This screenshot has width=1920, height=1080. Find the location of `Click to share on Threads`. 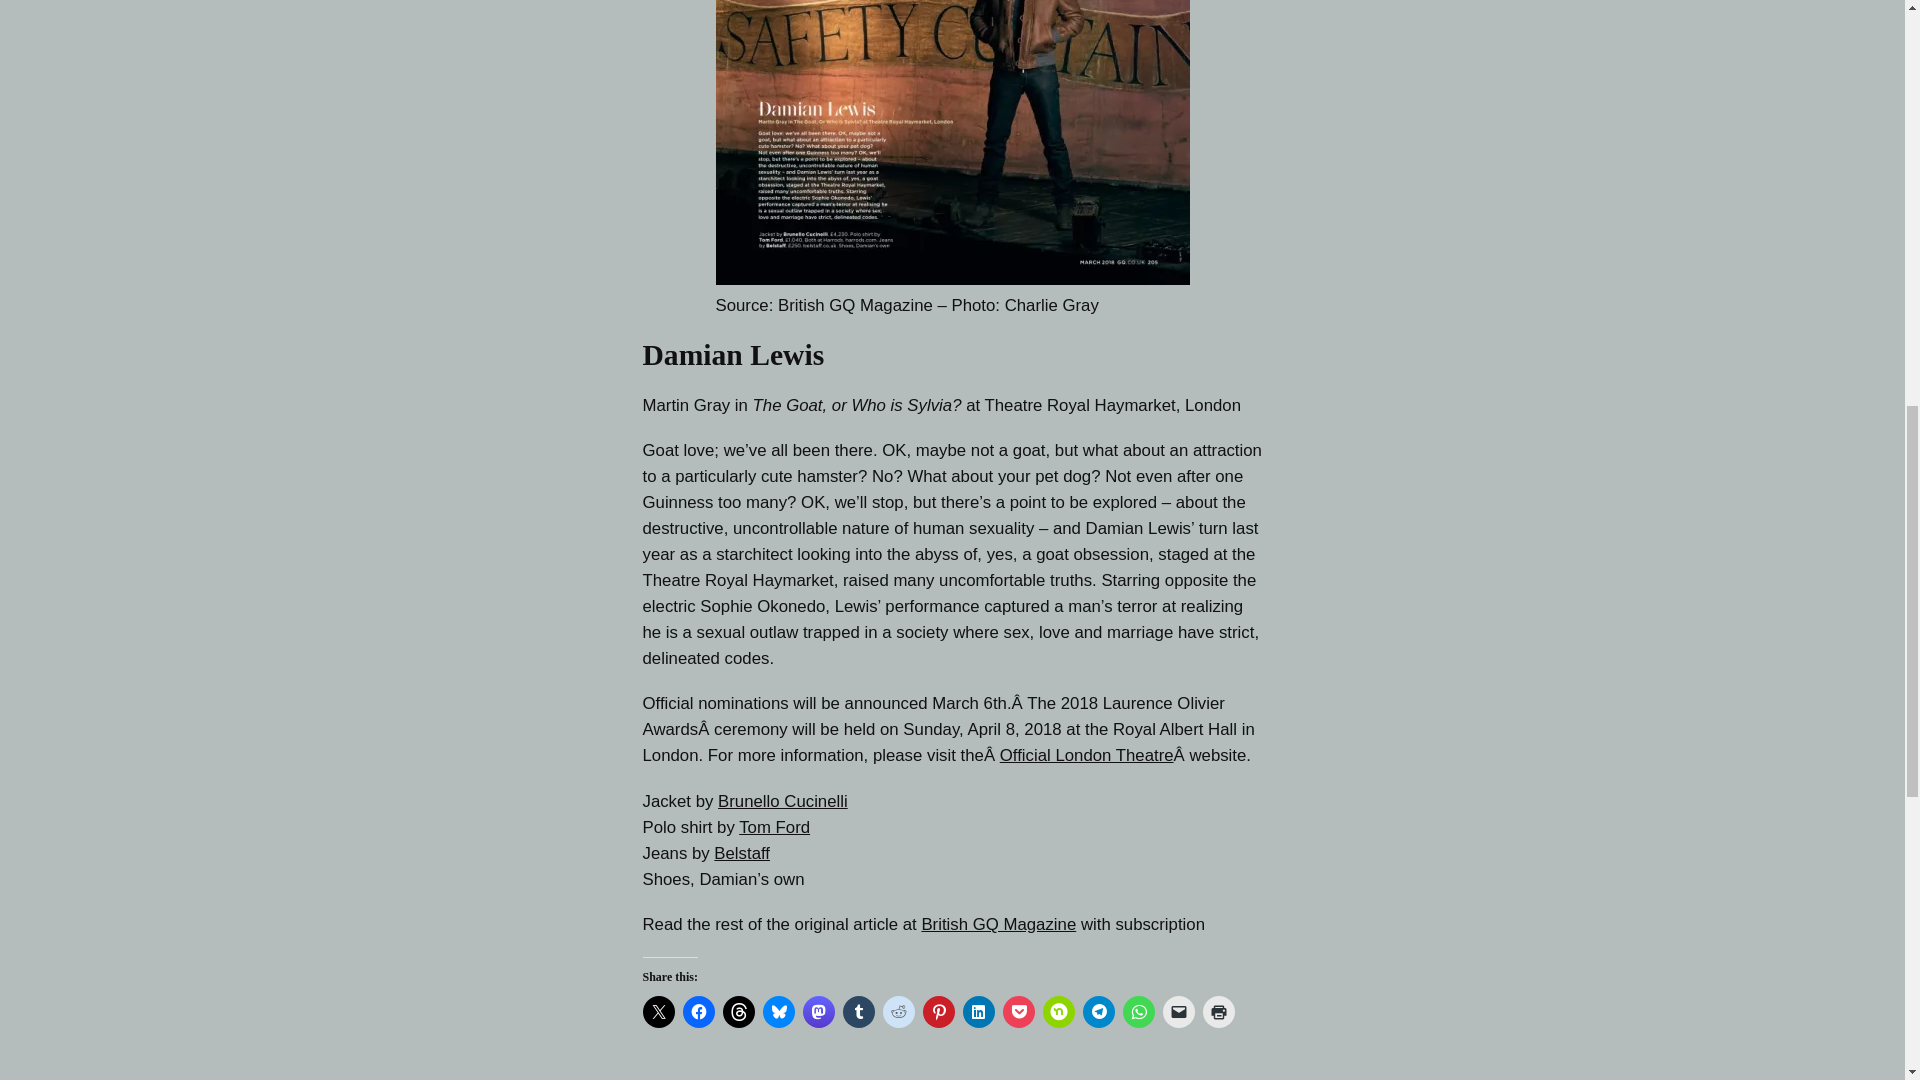

Click to share on Threads is located at coordinates (738, 1012).